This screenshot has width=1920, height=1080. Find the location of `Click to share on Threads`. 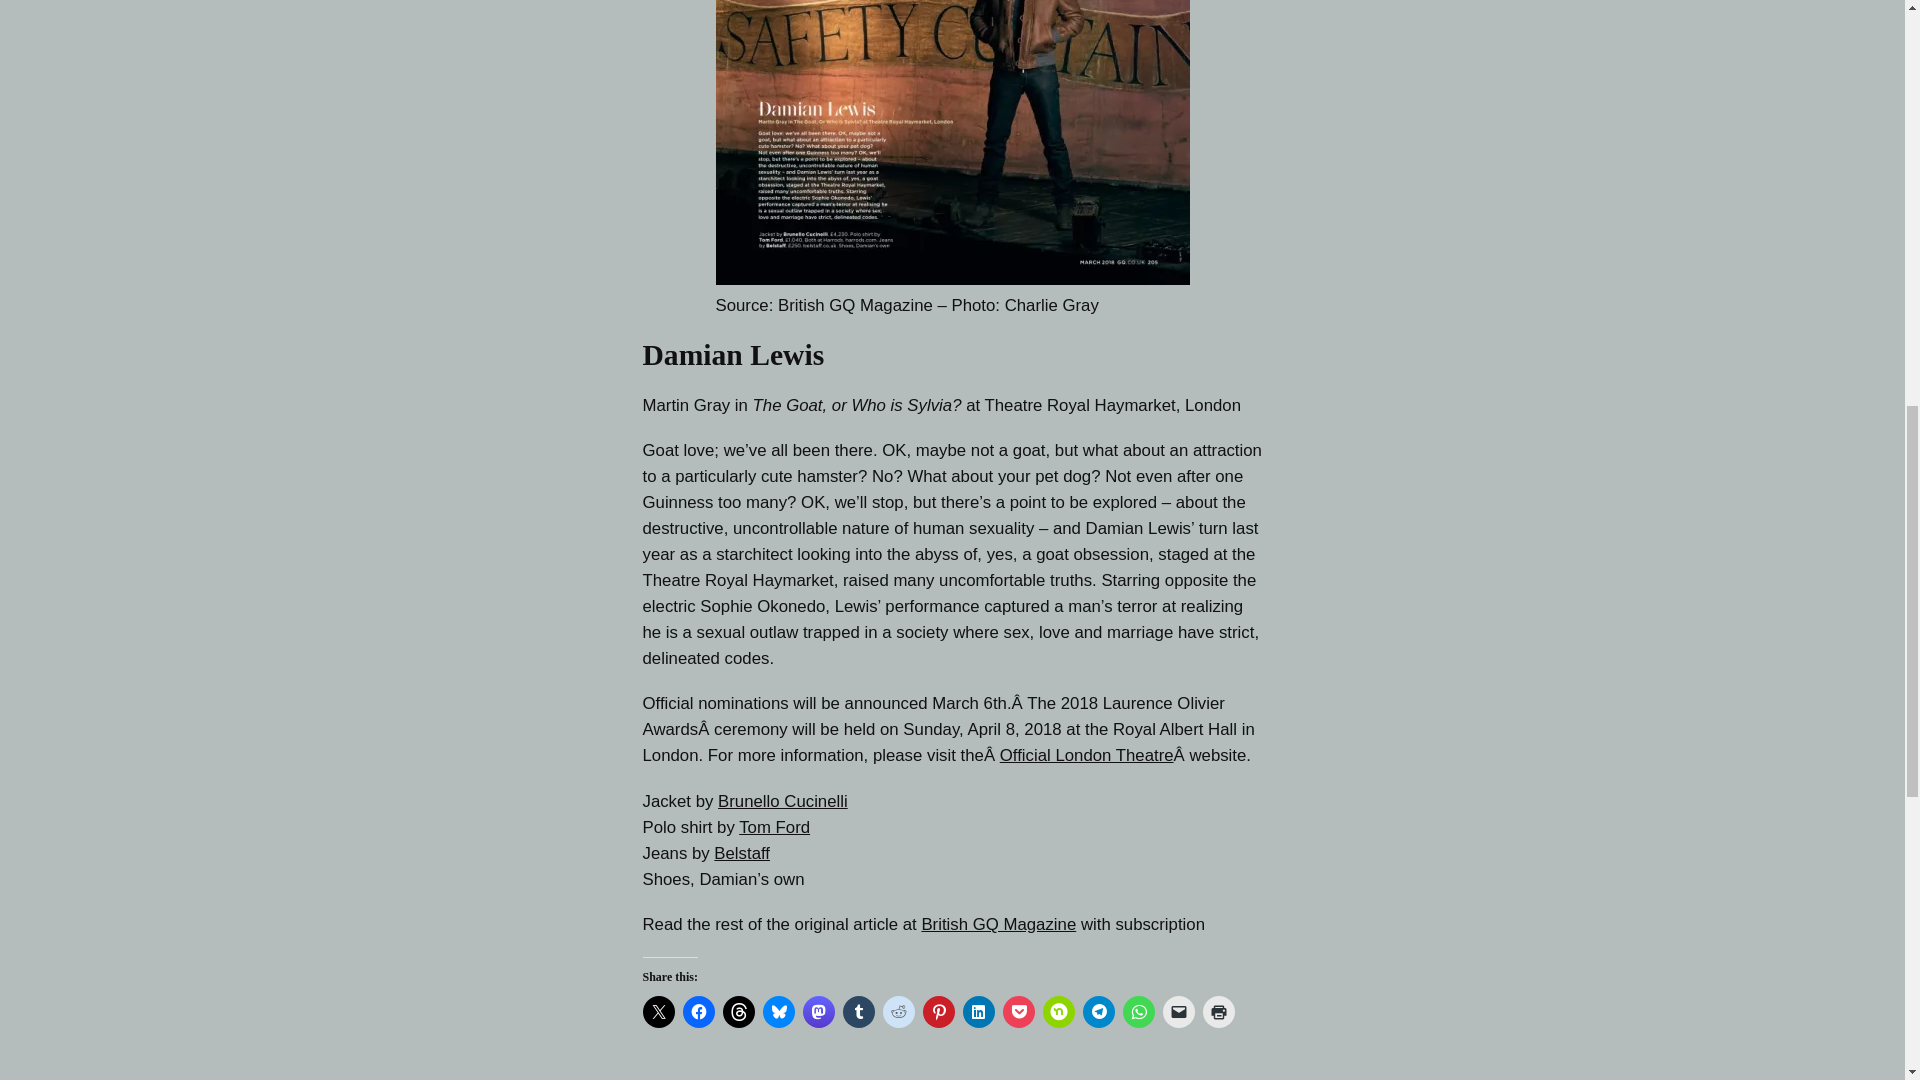

Click to share on Threads is located at coordinates (738, 1012).